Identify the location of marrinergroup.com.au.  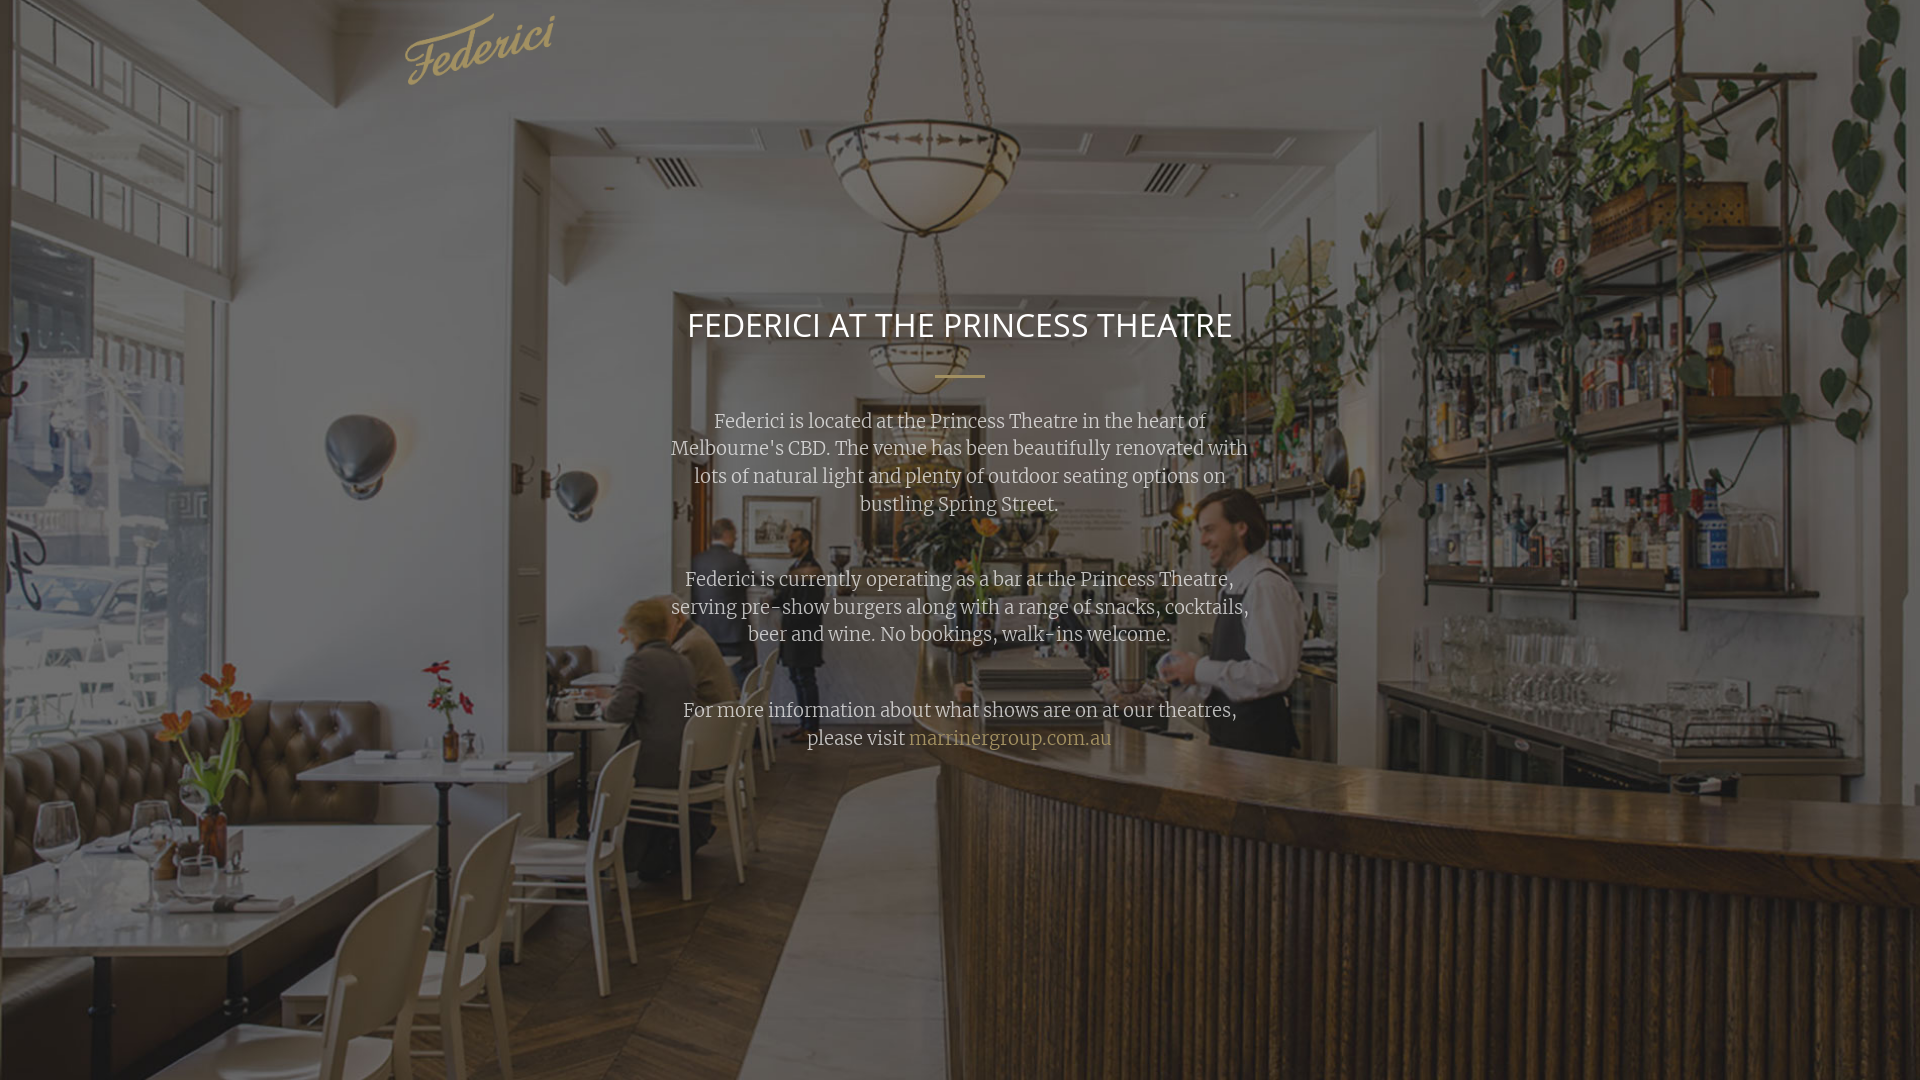
(1010, 738).